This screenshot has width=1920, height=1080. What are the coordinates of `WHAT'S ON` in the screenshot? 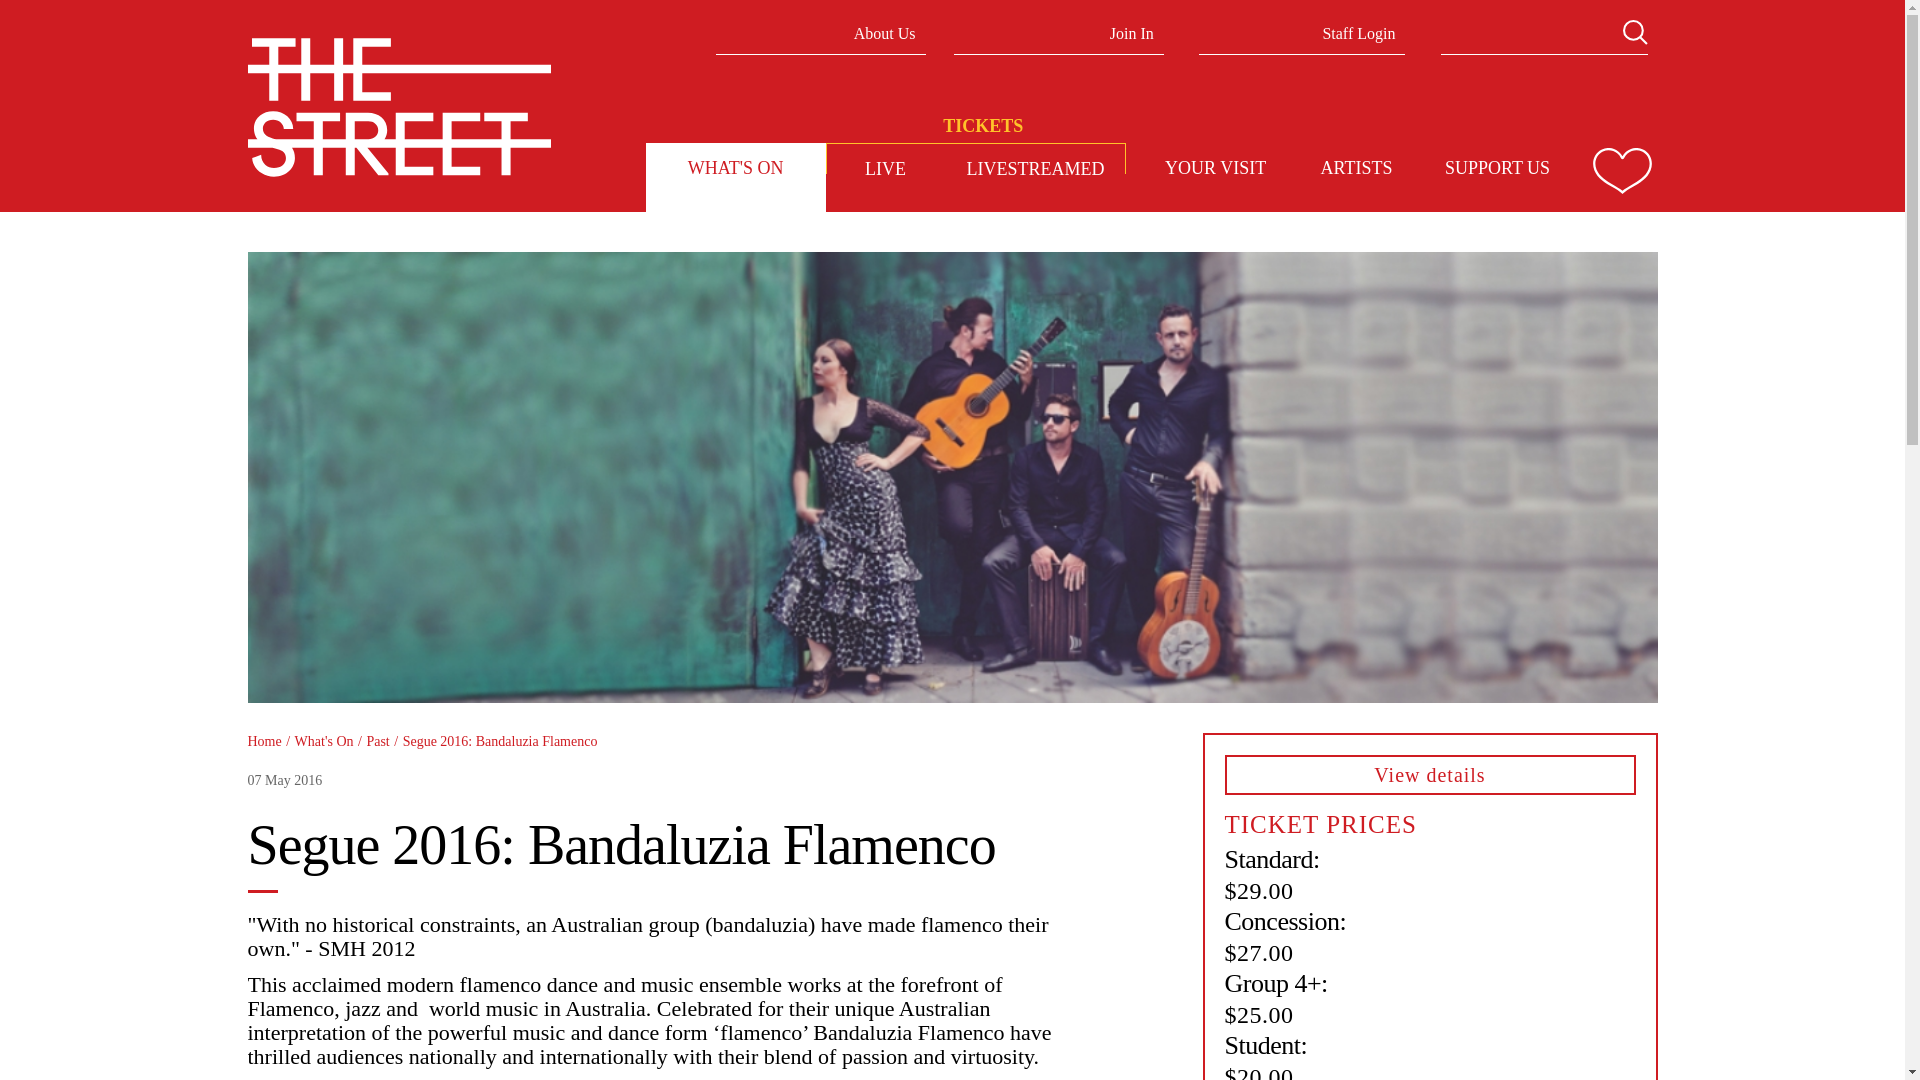 It's located at (735, 168).